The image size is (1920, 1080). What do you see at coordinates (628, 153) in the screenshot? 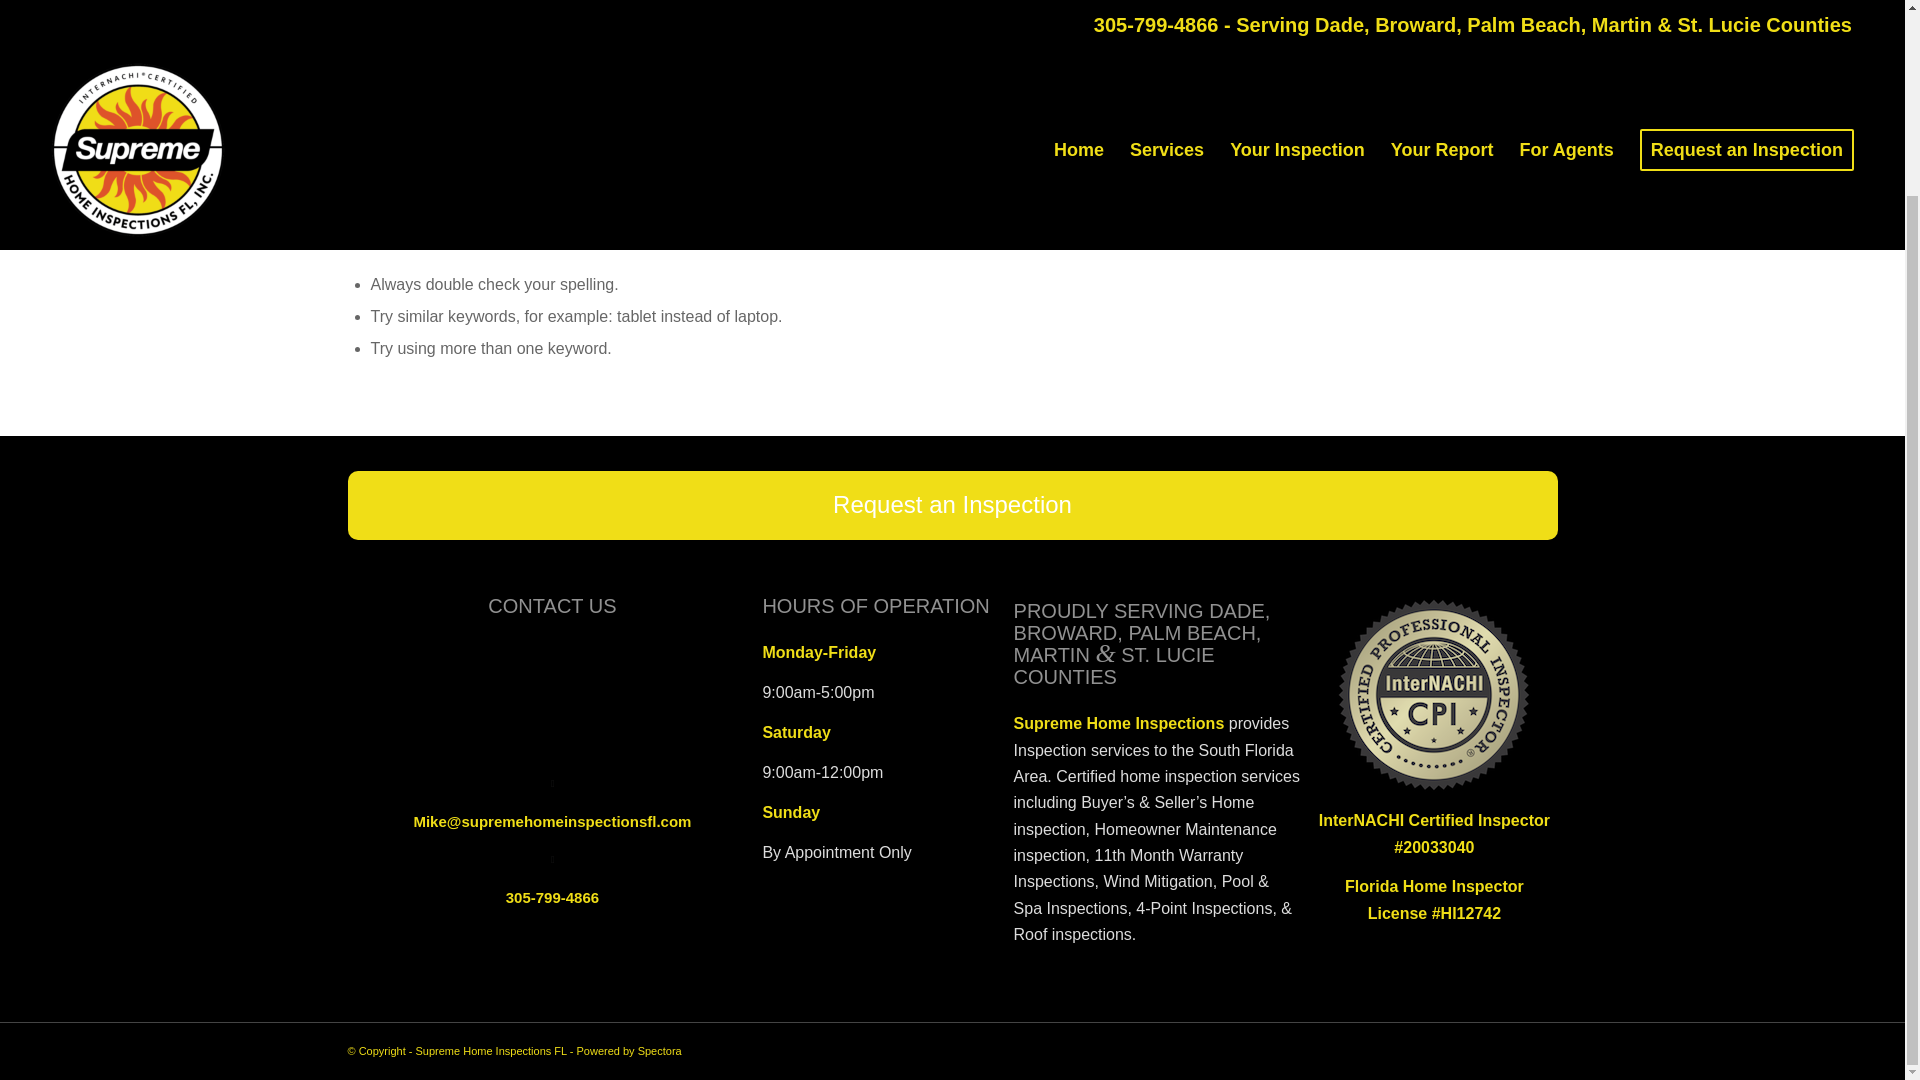
I see `Click to start search` at bounding box center [628, 153].